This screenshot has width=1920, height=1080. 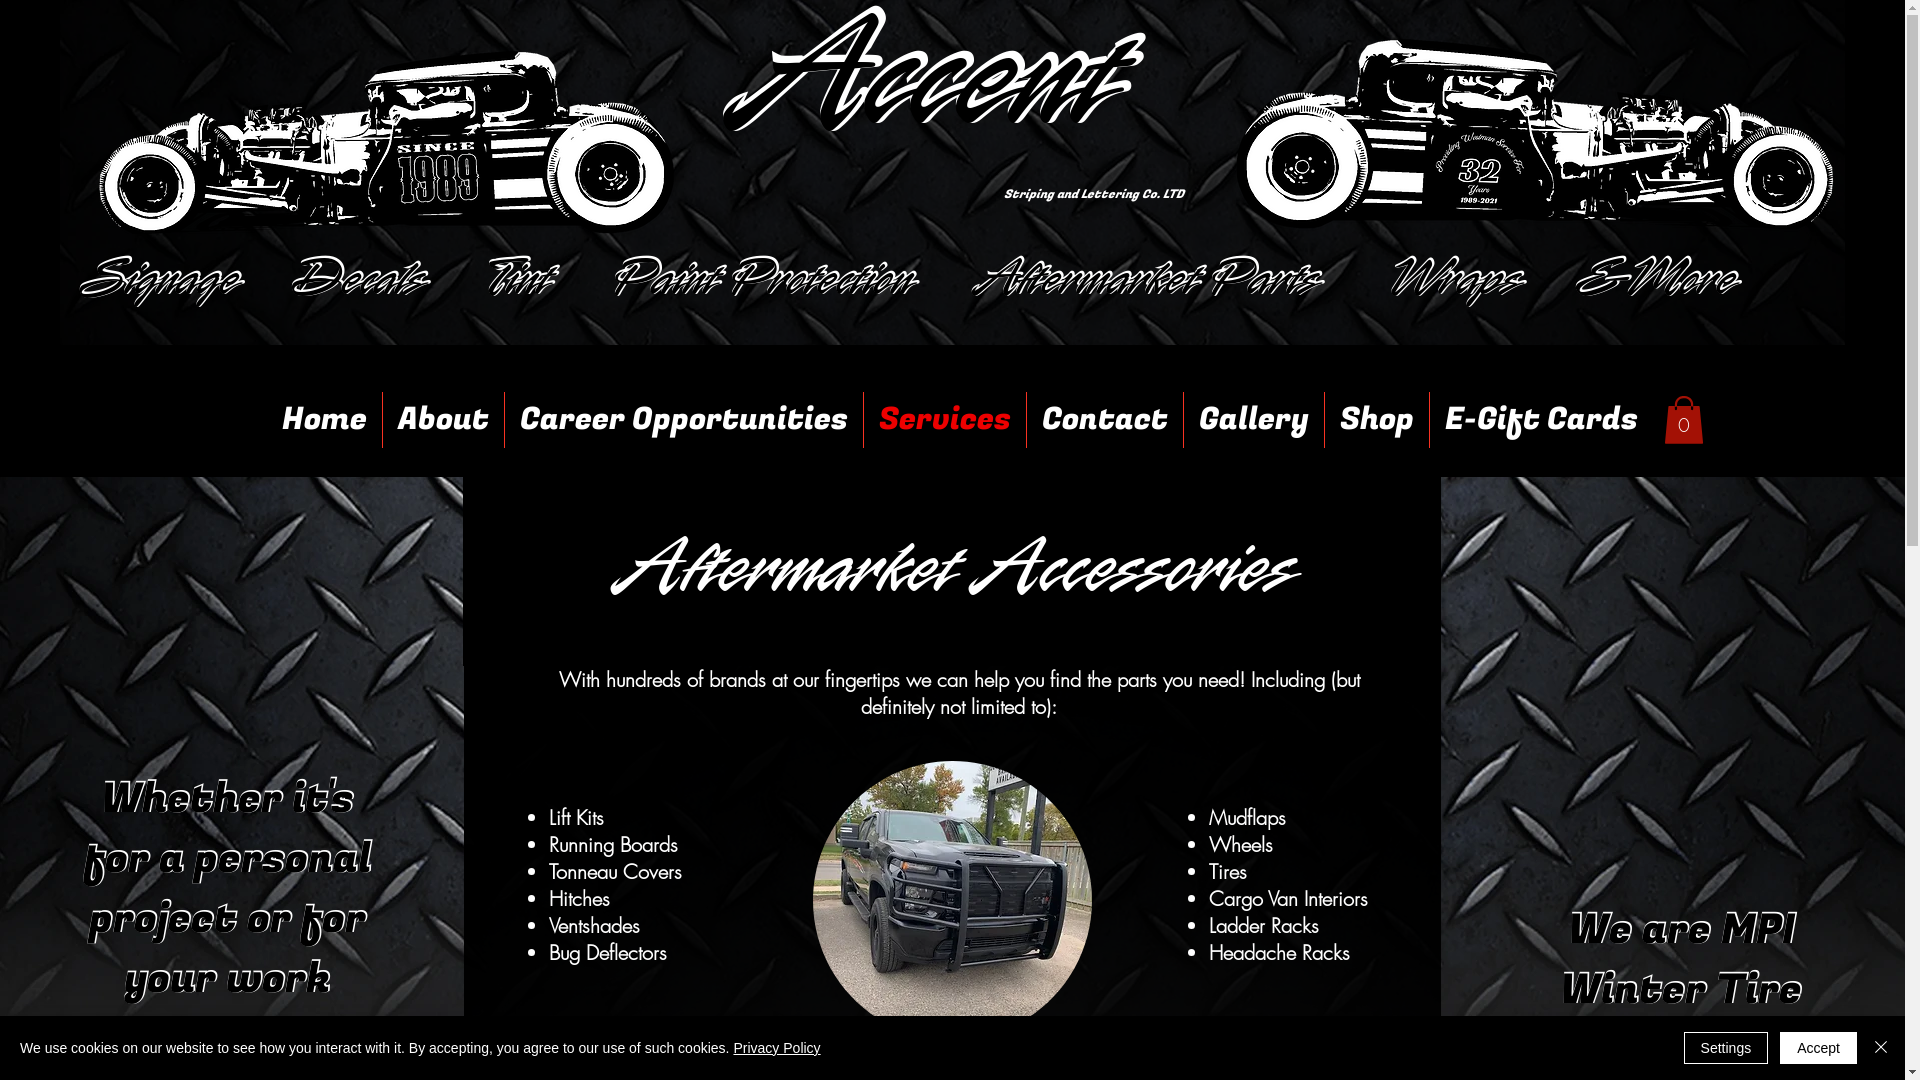 What do you see at coordinates (684, 420) in the screenshot?
I see `Career Opportunities` at bounding box center [684, 420].